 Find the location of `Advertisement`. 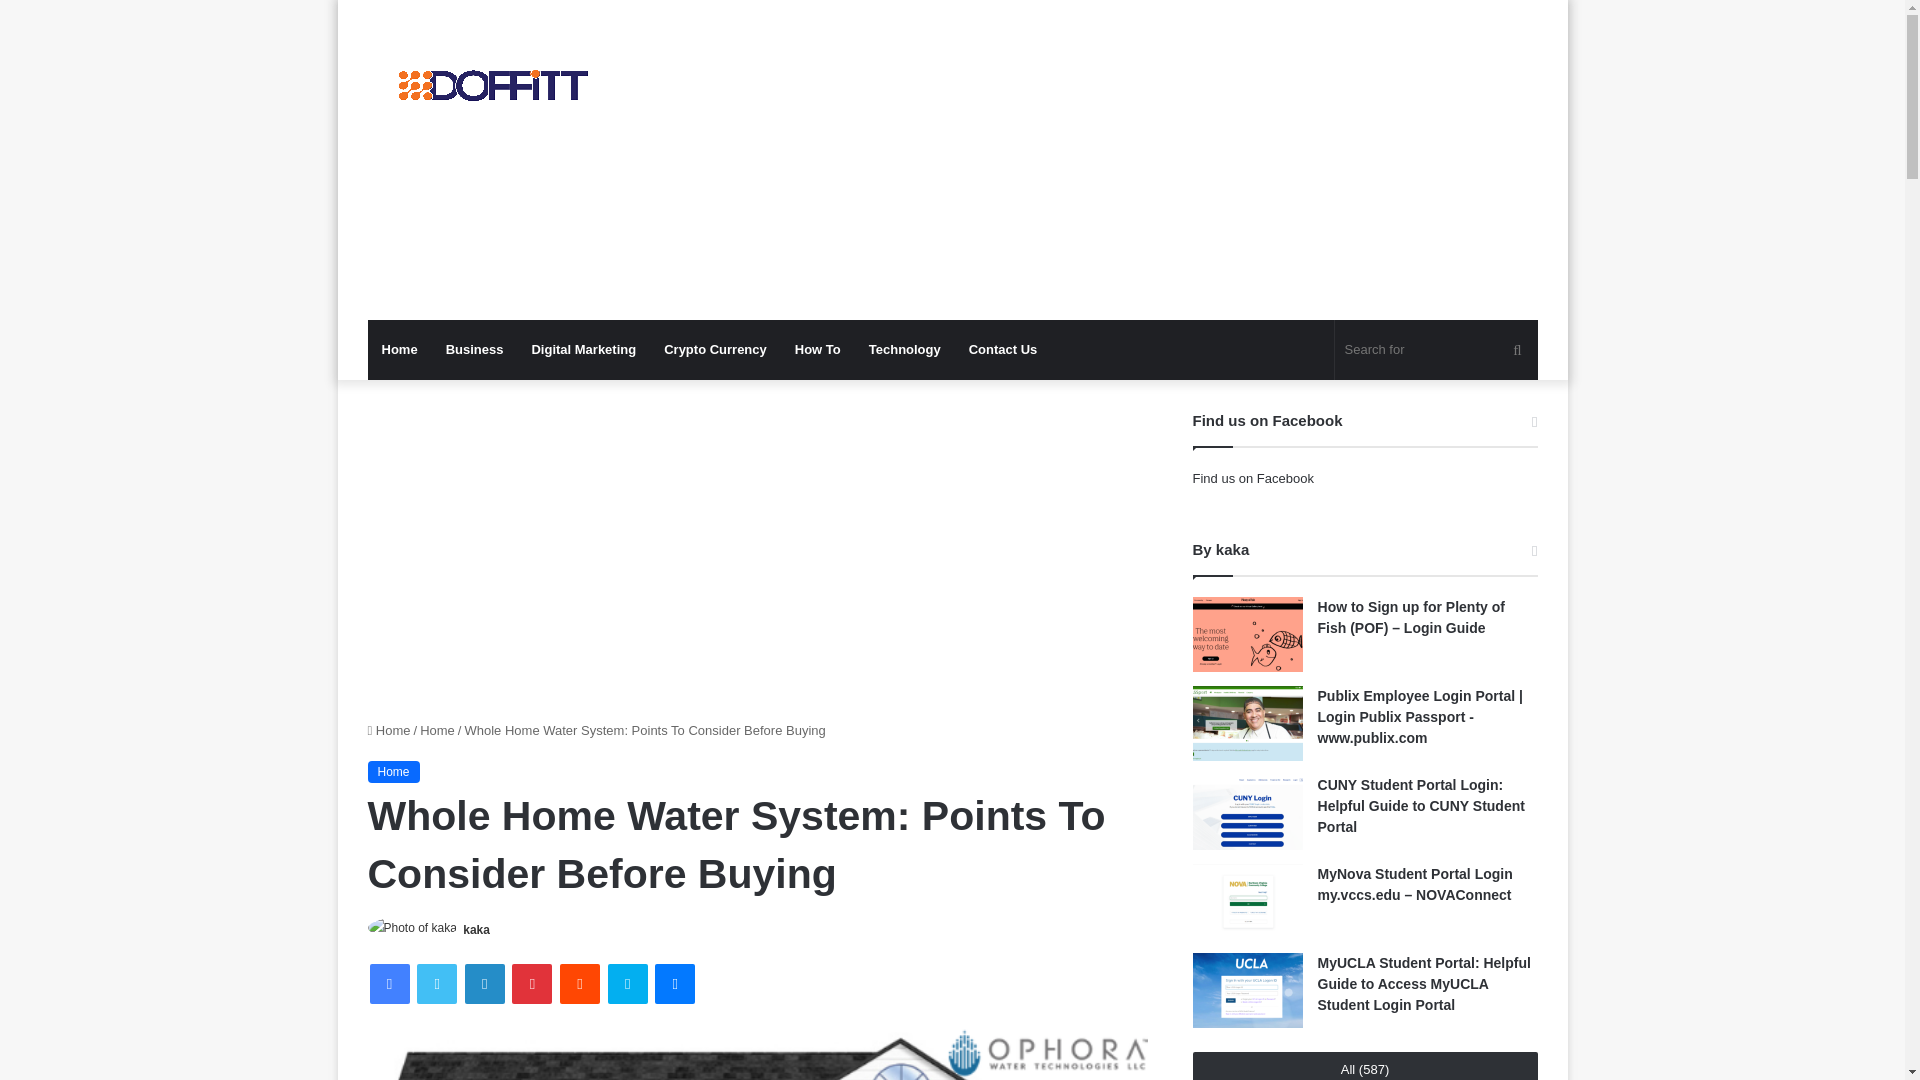

Advertisement is located at coordinates (1152, 160).